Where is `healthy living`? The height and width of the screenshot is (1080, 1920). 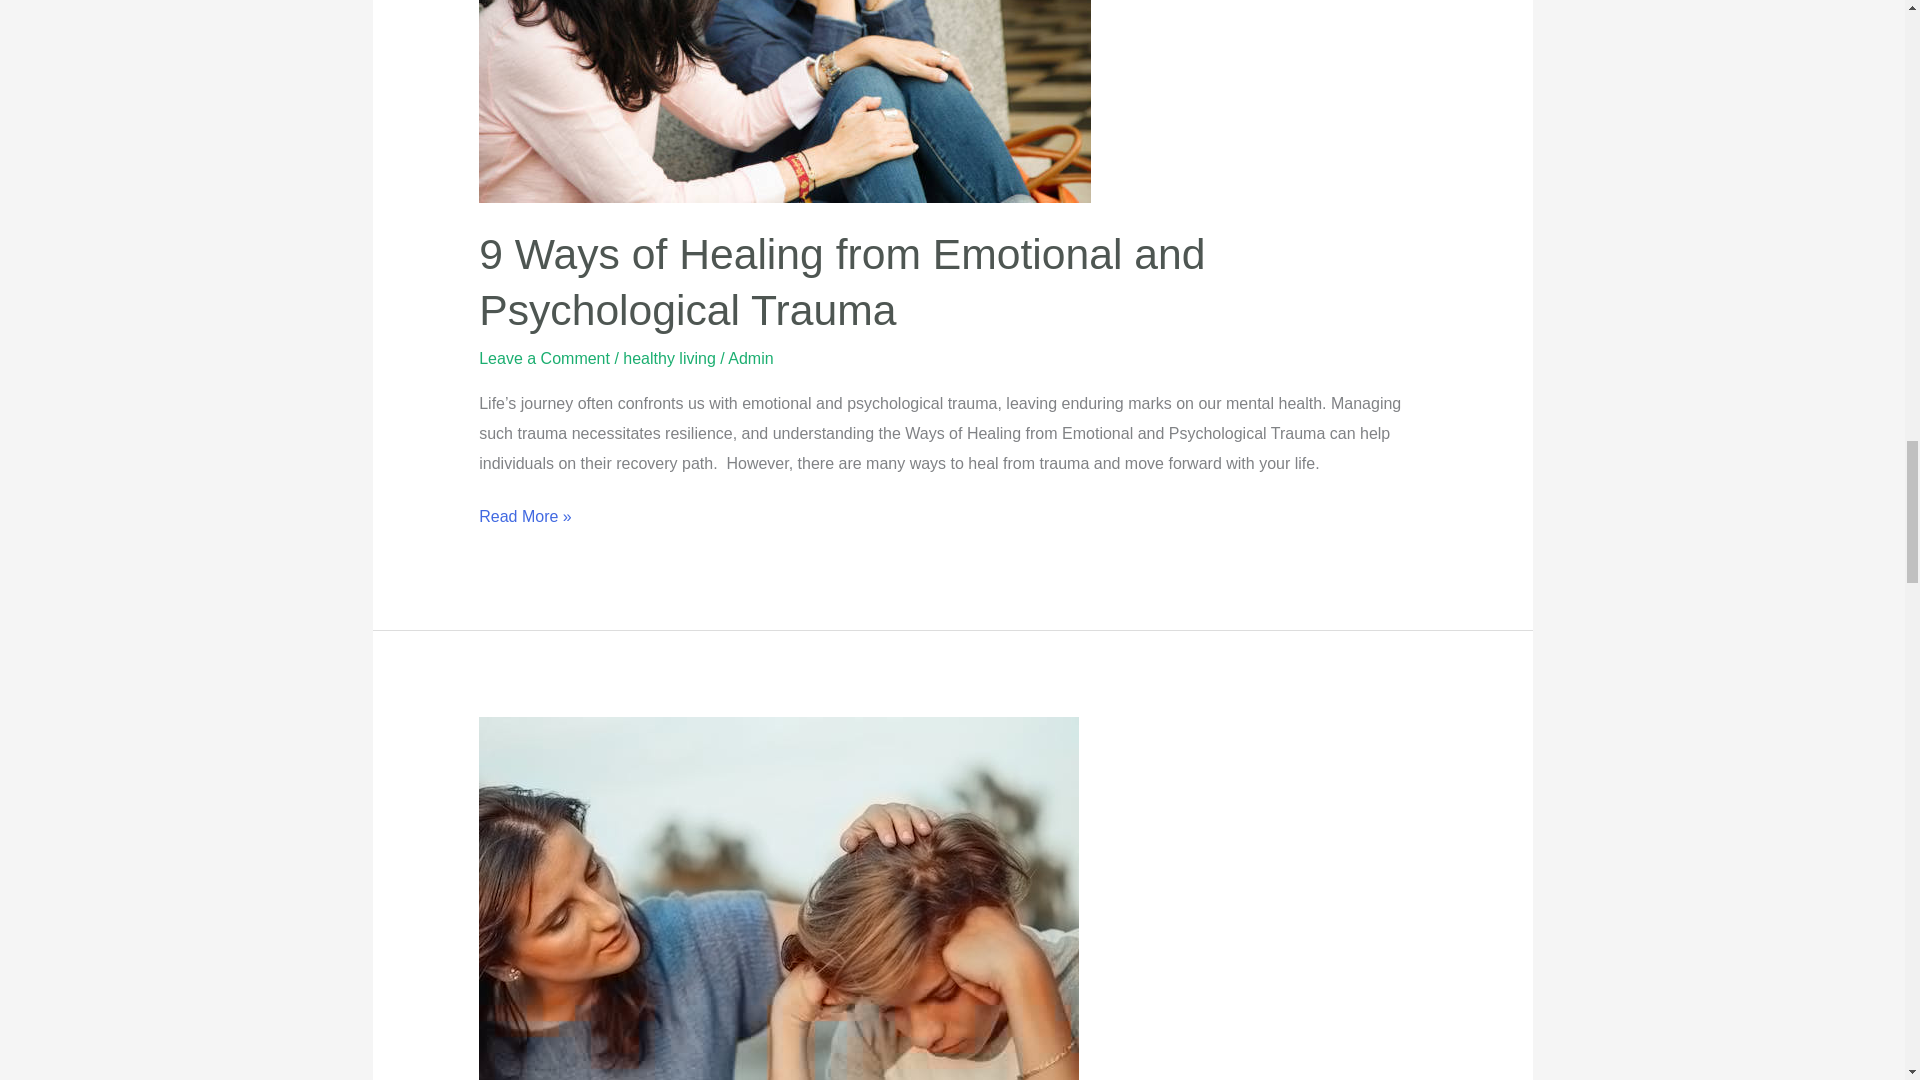
healthy living is located at coordinates (669, 358).